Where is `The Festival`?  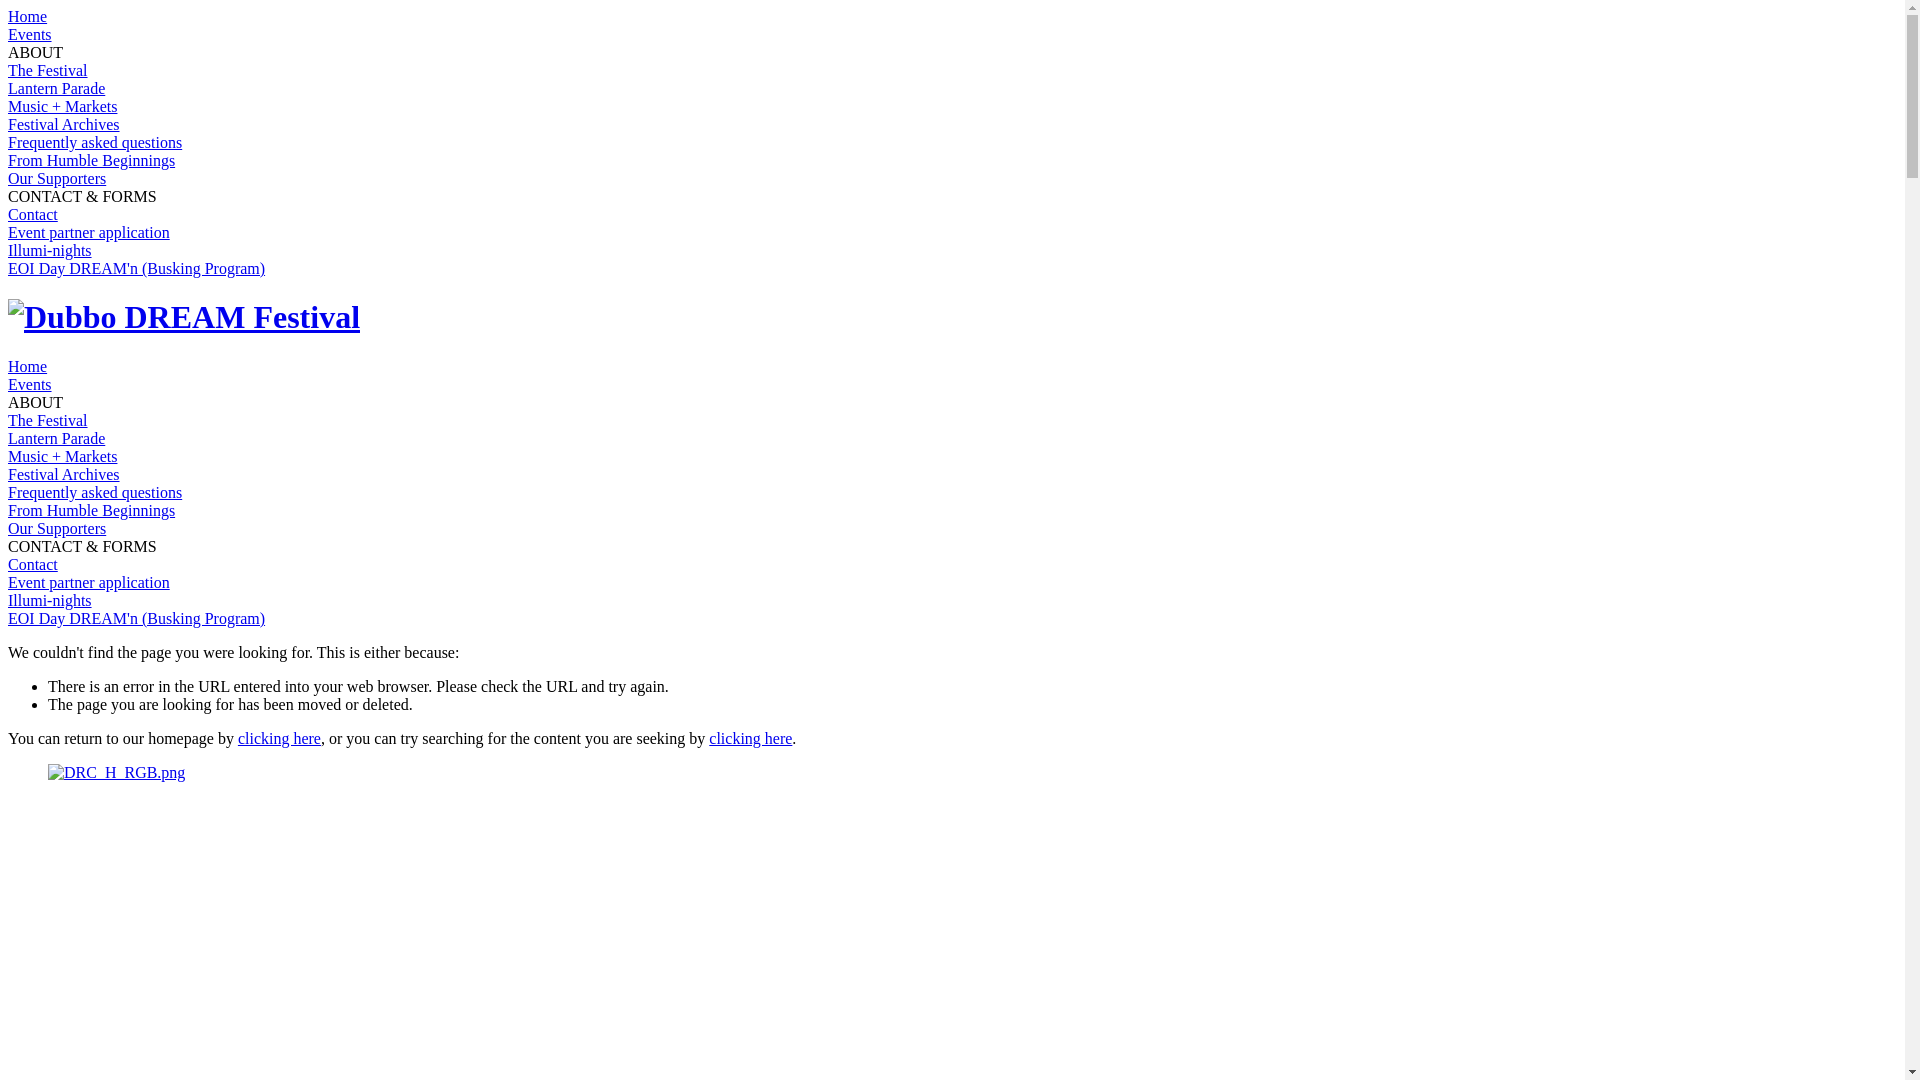 The Festival is located at coordinates (48, 70).